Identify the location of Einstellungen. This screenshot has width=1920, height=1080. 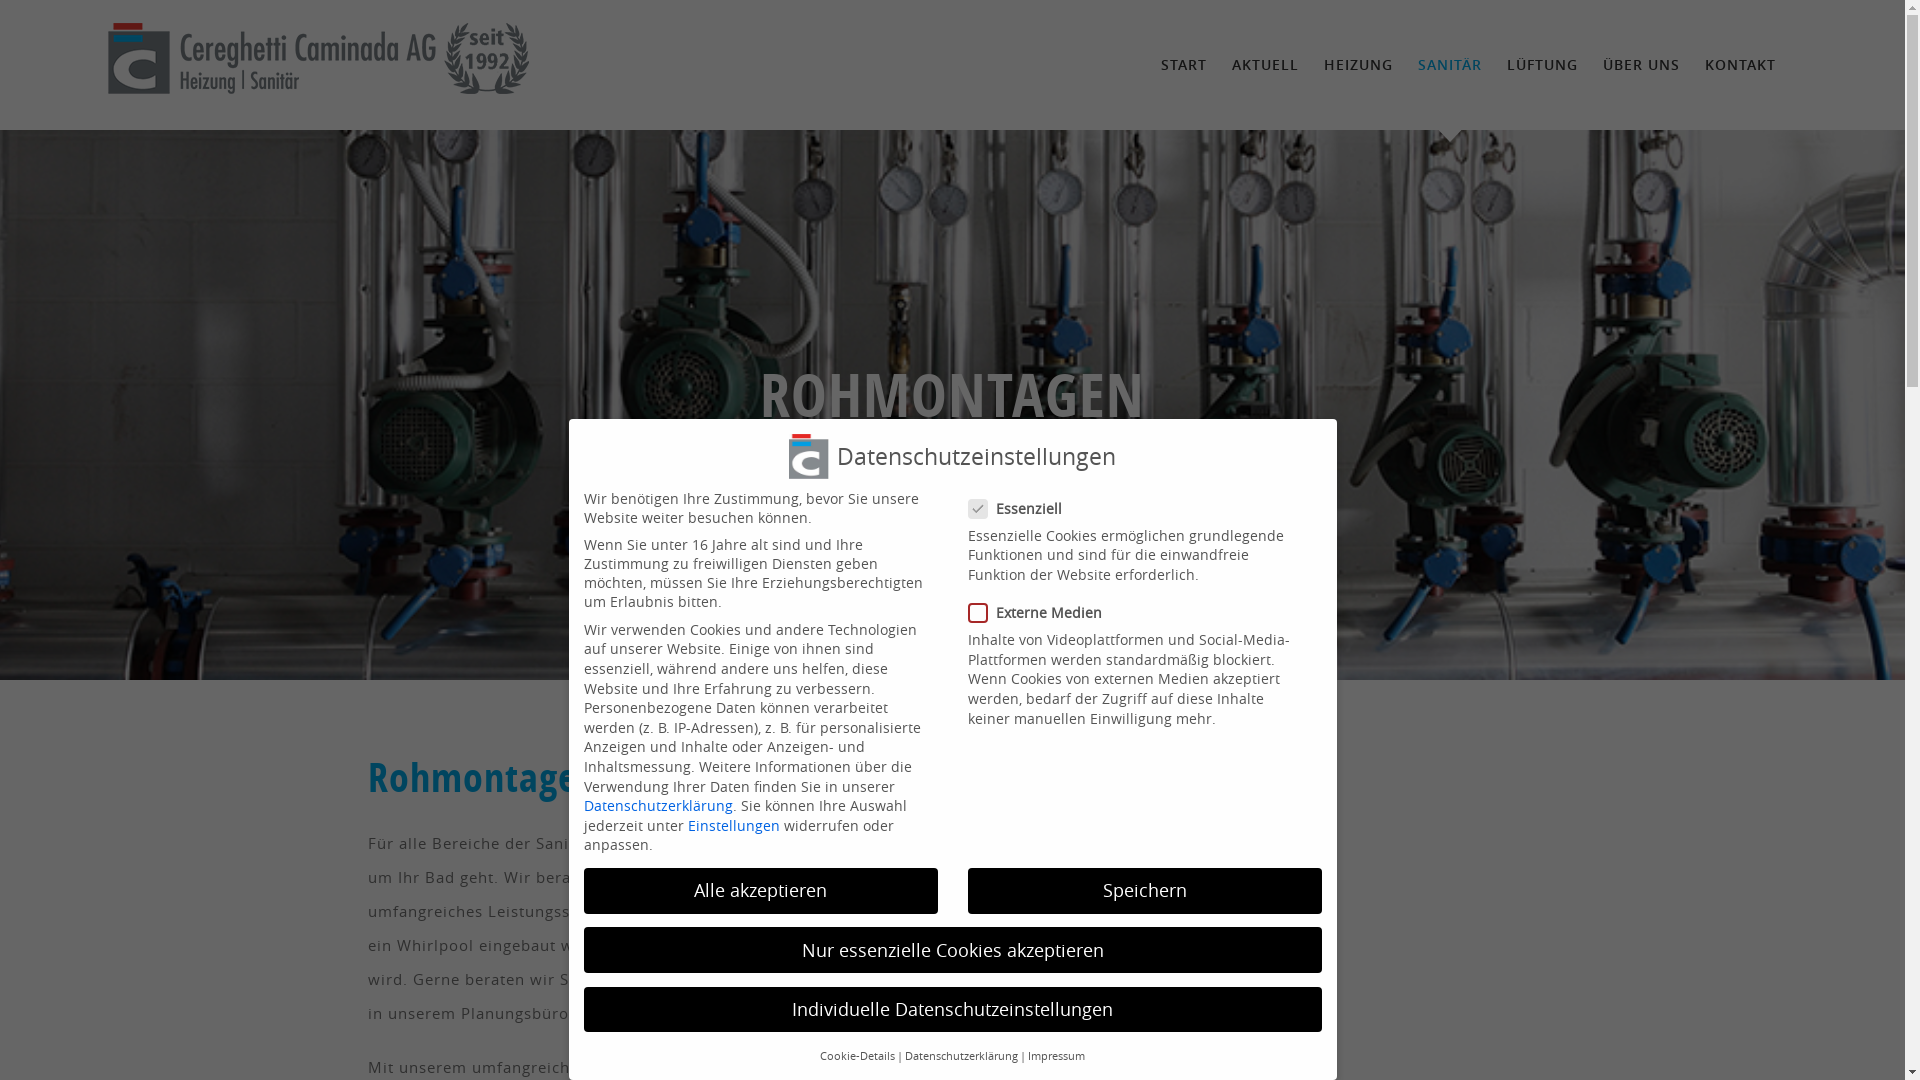
(734, 826).